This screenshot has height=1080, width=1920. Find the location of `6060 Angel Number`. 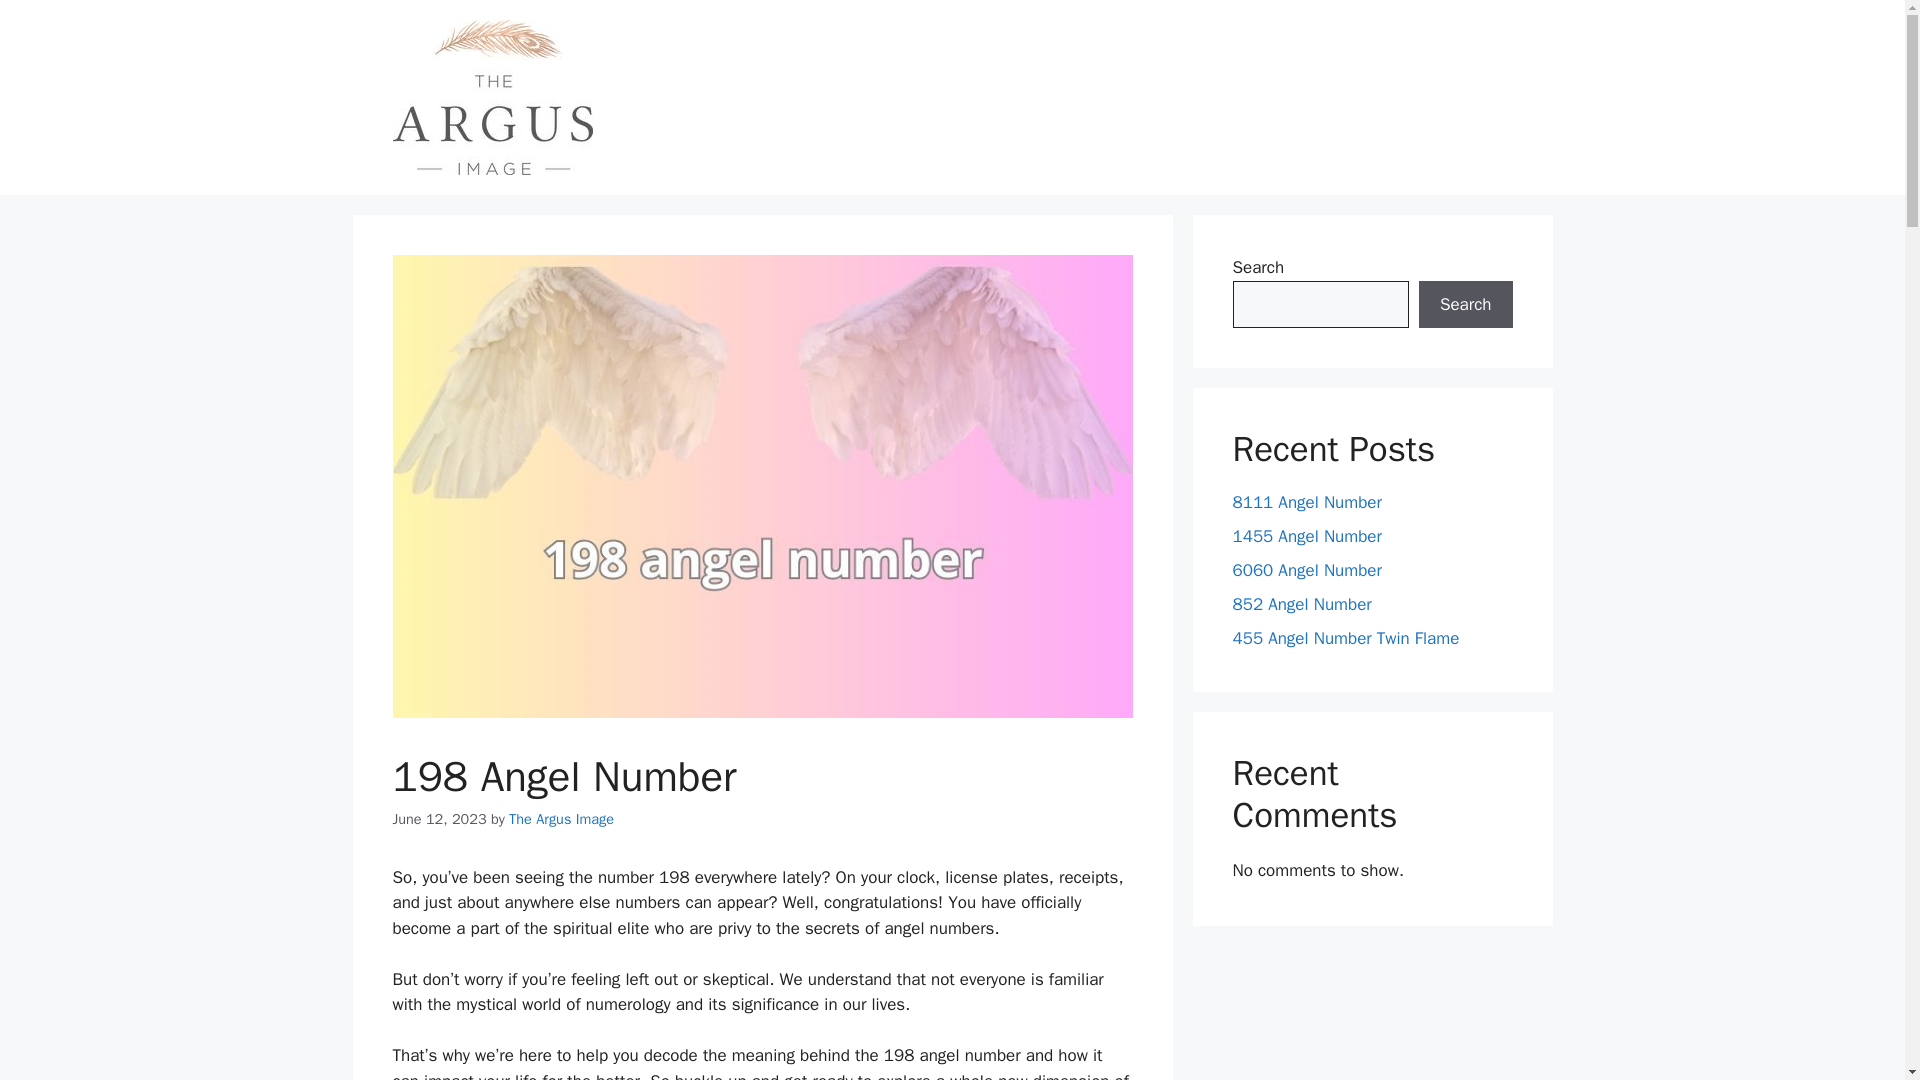

6060 Angel Number is located at coordinates (1306, 570).